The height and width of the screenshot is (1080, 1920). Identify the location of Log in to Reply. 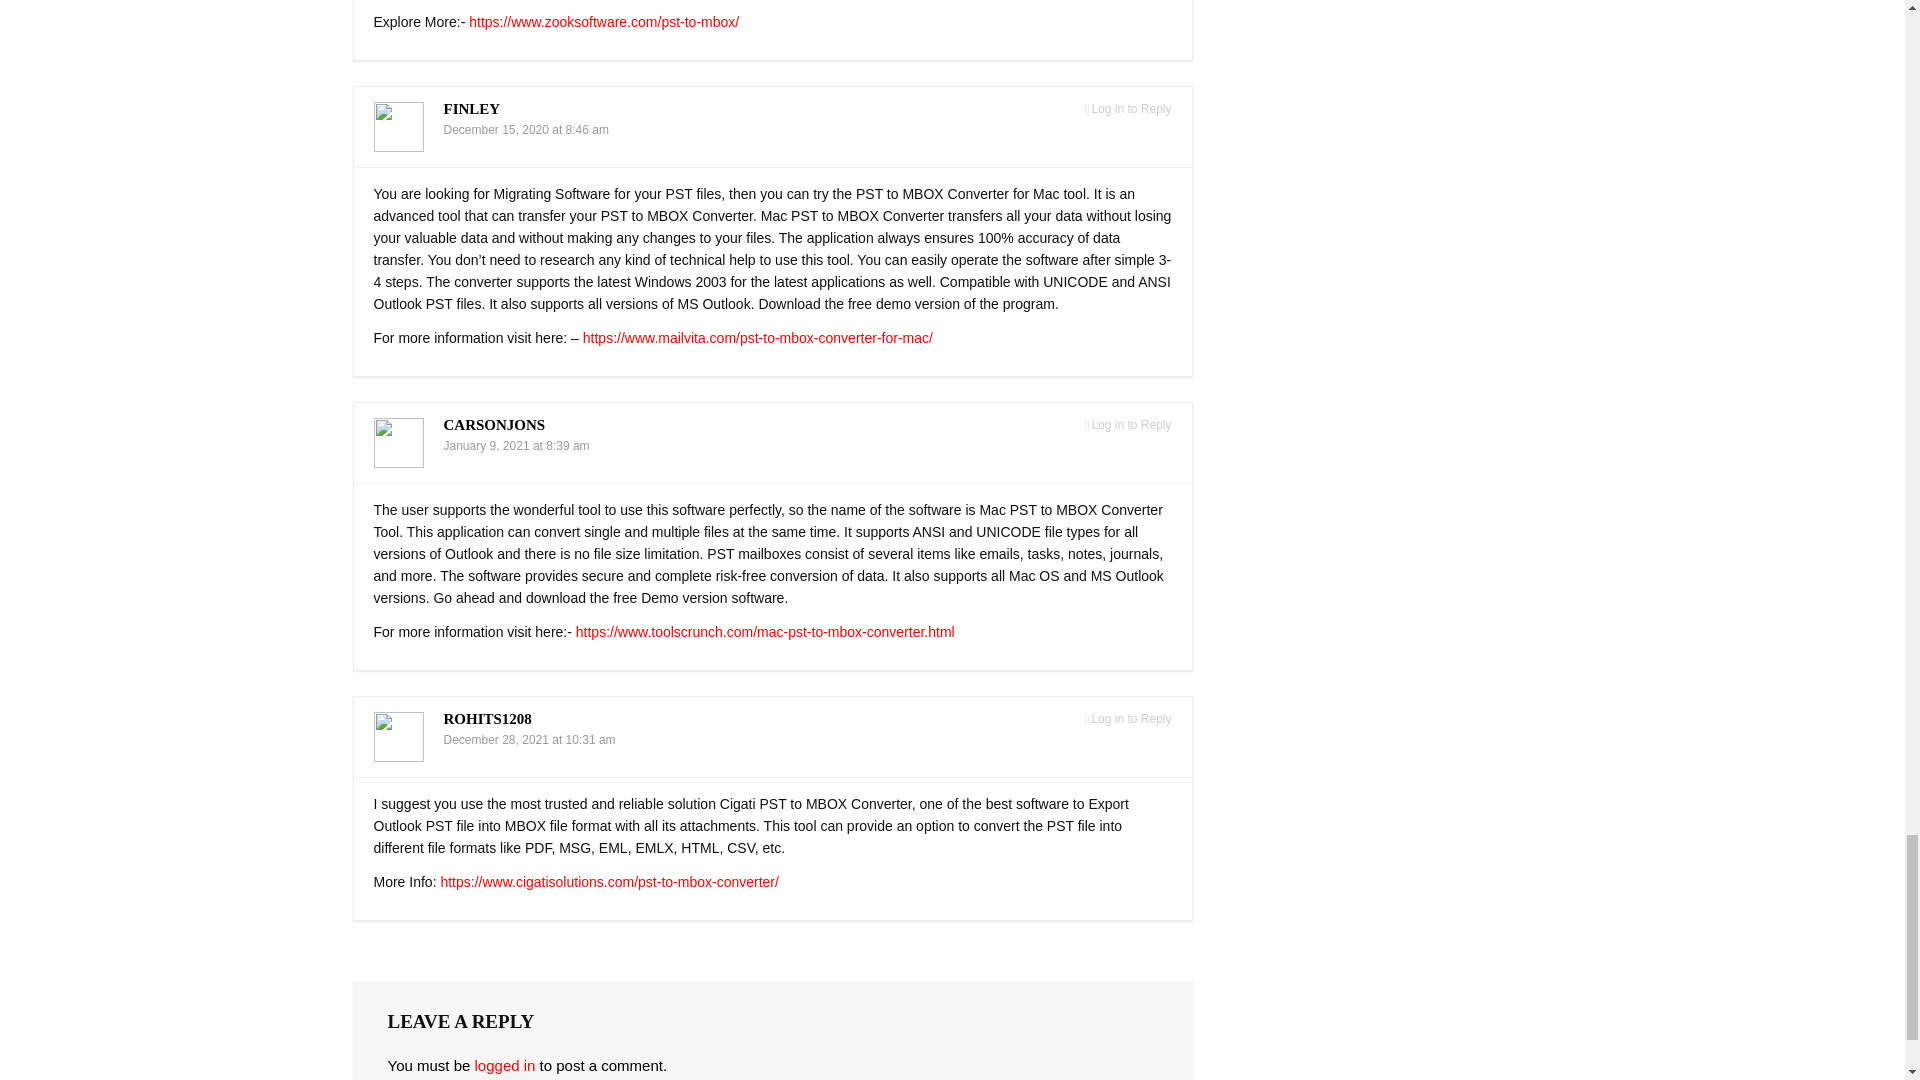
(1128, 108).